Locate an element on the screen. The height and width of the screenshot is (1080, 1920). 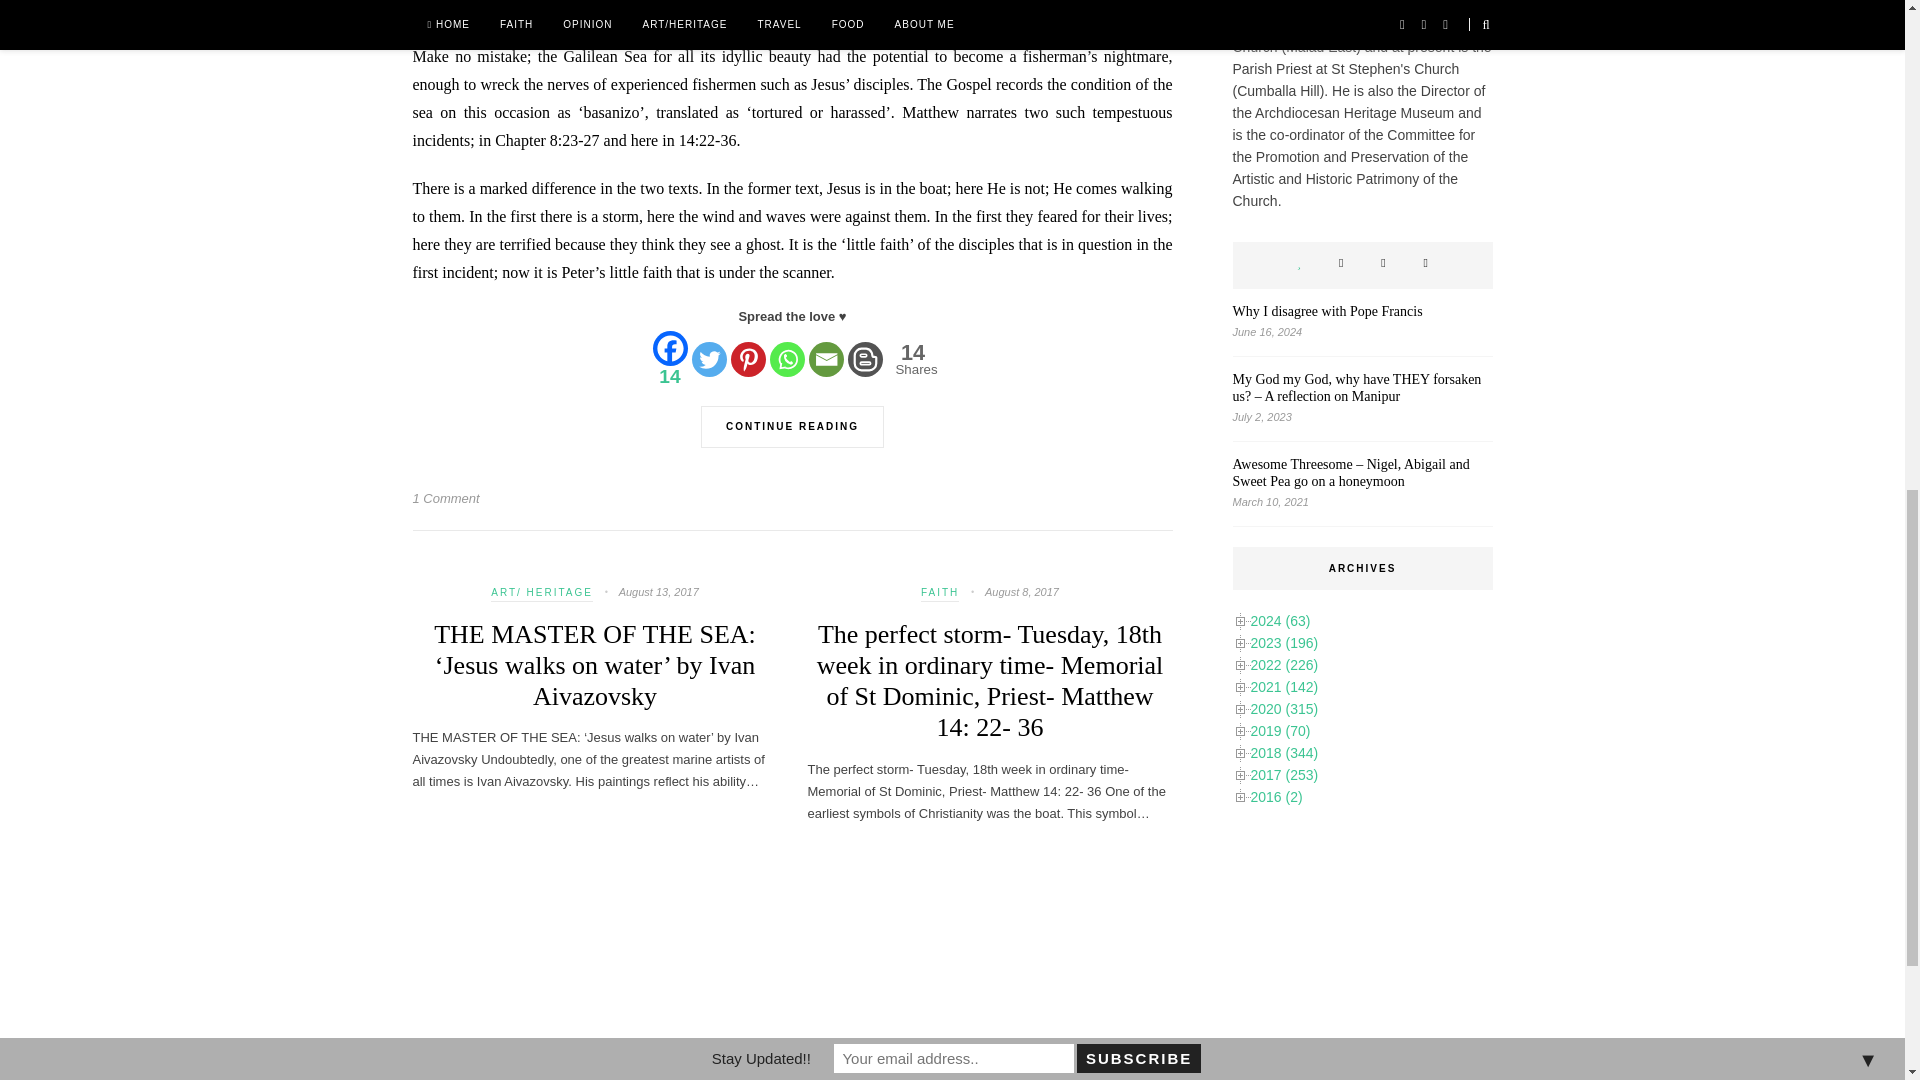
Comments is located at coordinates (792, 419).